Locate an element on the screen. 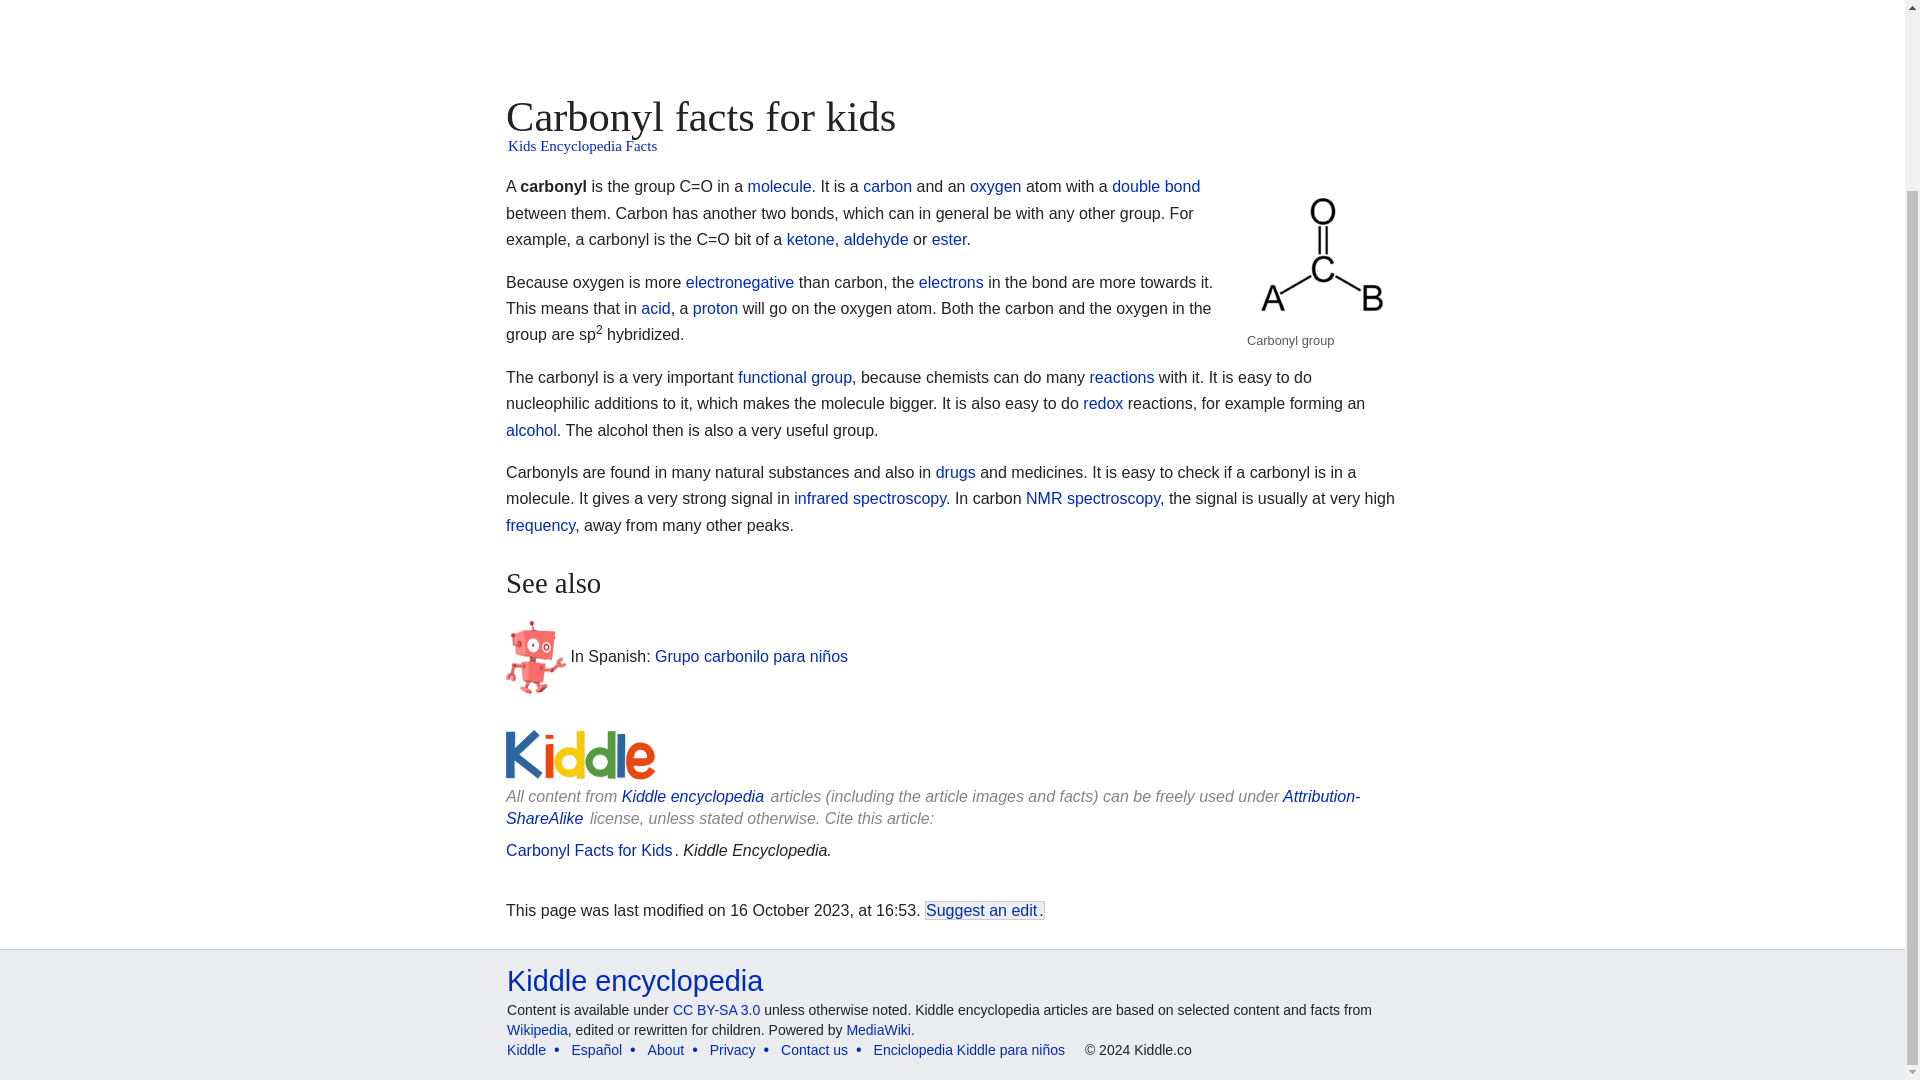 The width and height of the screenshot is (1920, 1080). NMR spectroscopy is located at coordinates (1092, 498).